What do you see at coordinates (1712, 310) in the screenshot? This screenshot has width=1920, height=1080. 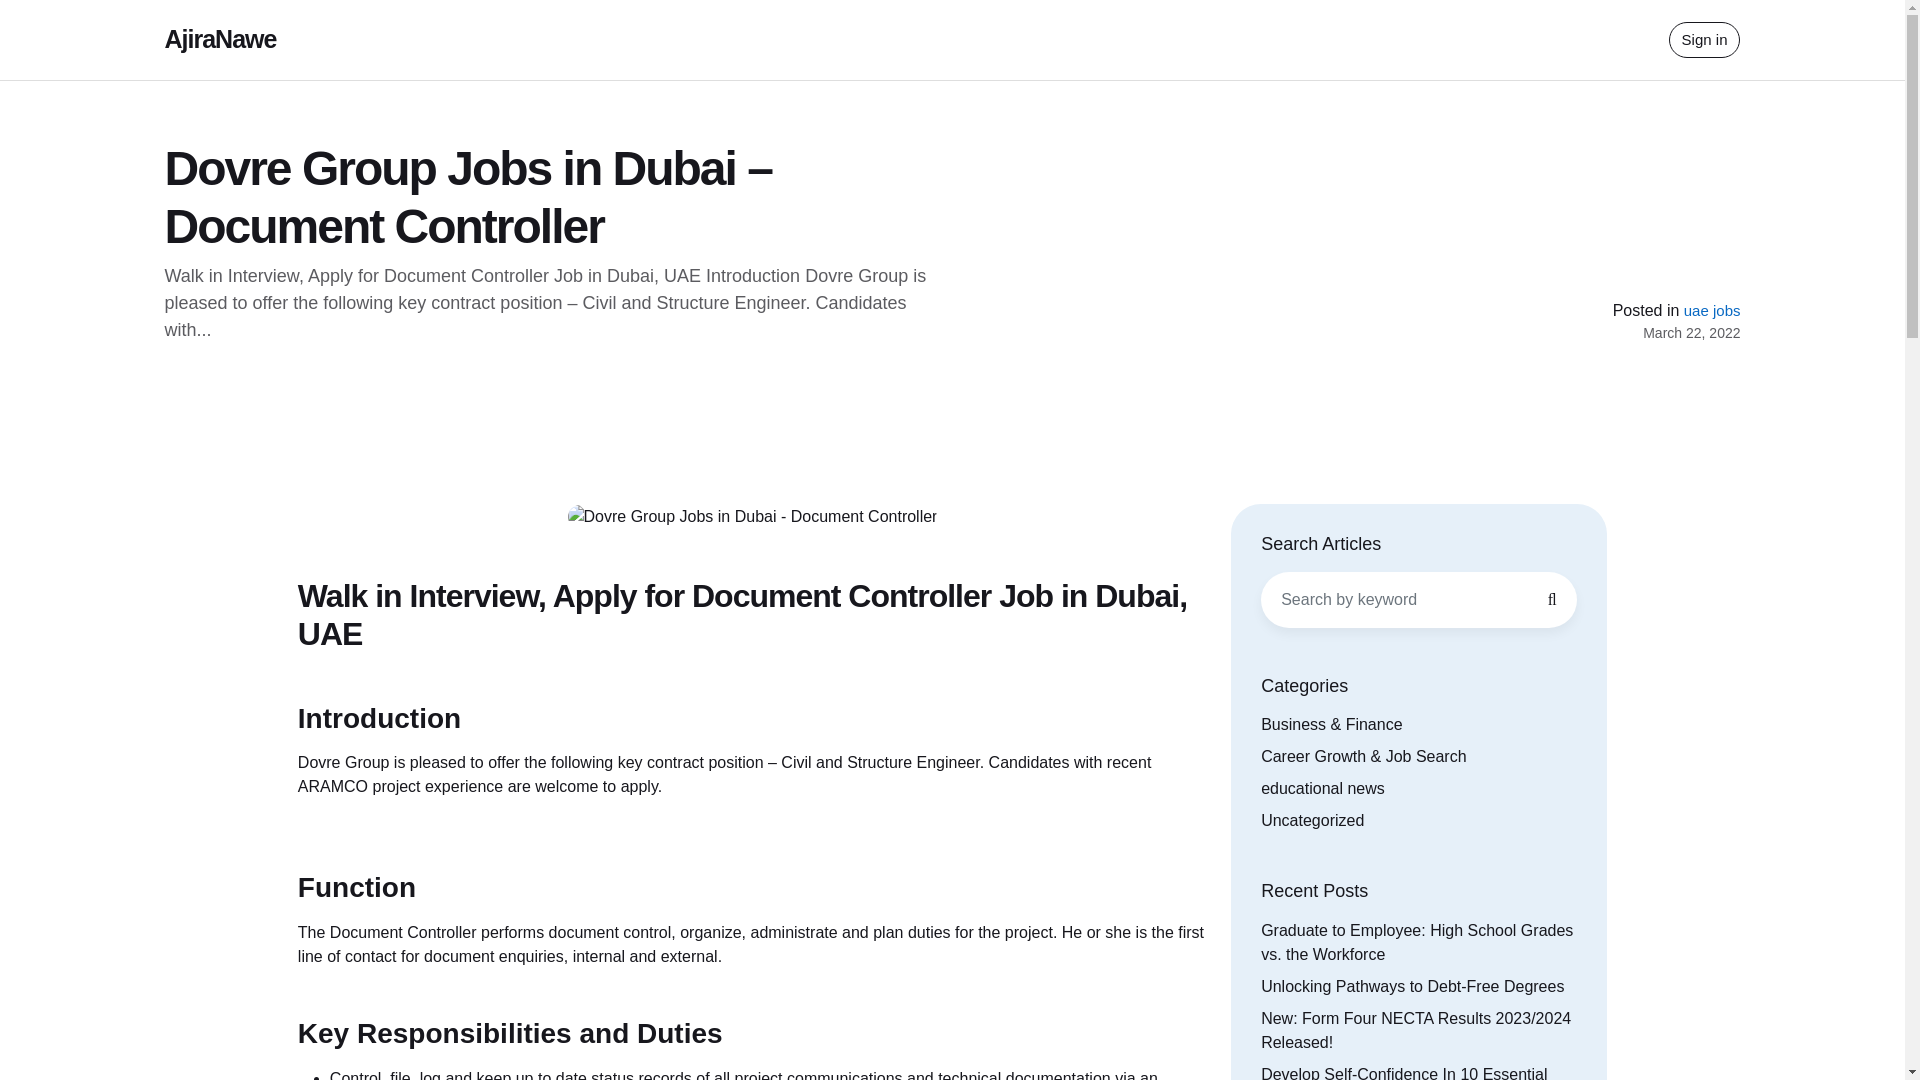 I see `uae jobs` at bounding box center [1712, 310].